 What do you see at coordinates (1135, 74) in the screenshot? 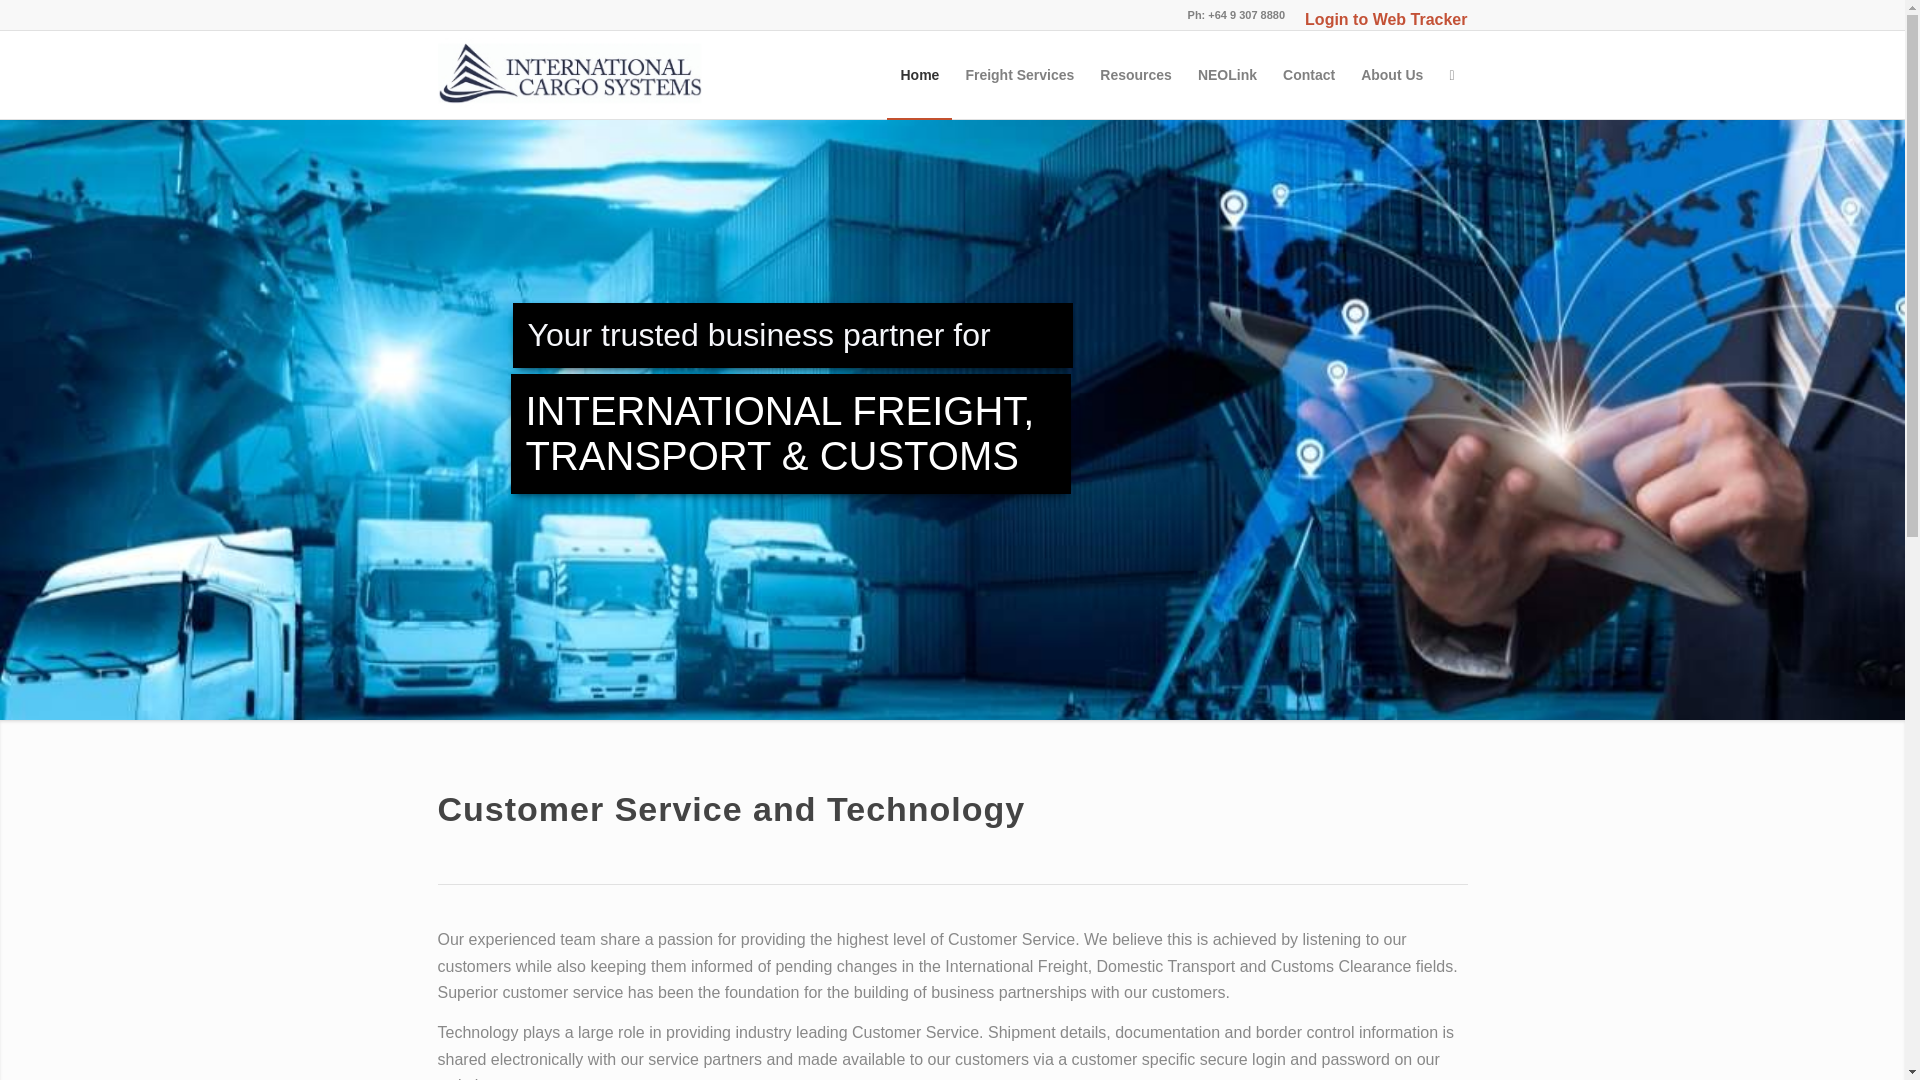
I see `Resources` at bounding box center [1135, 74].